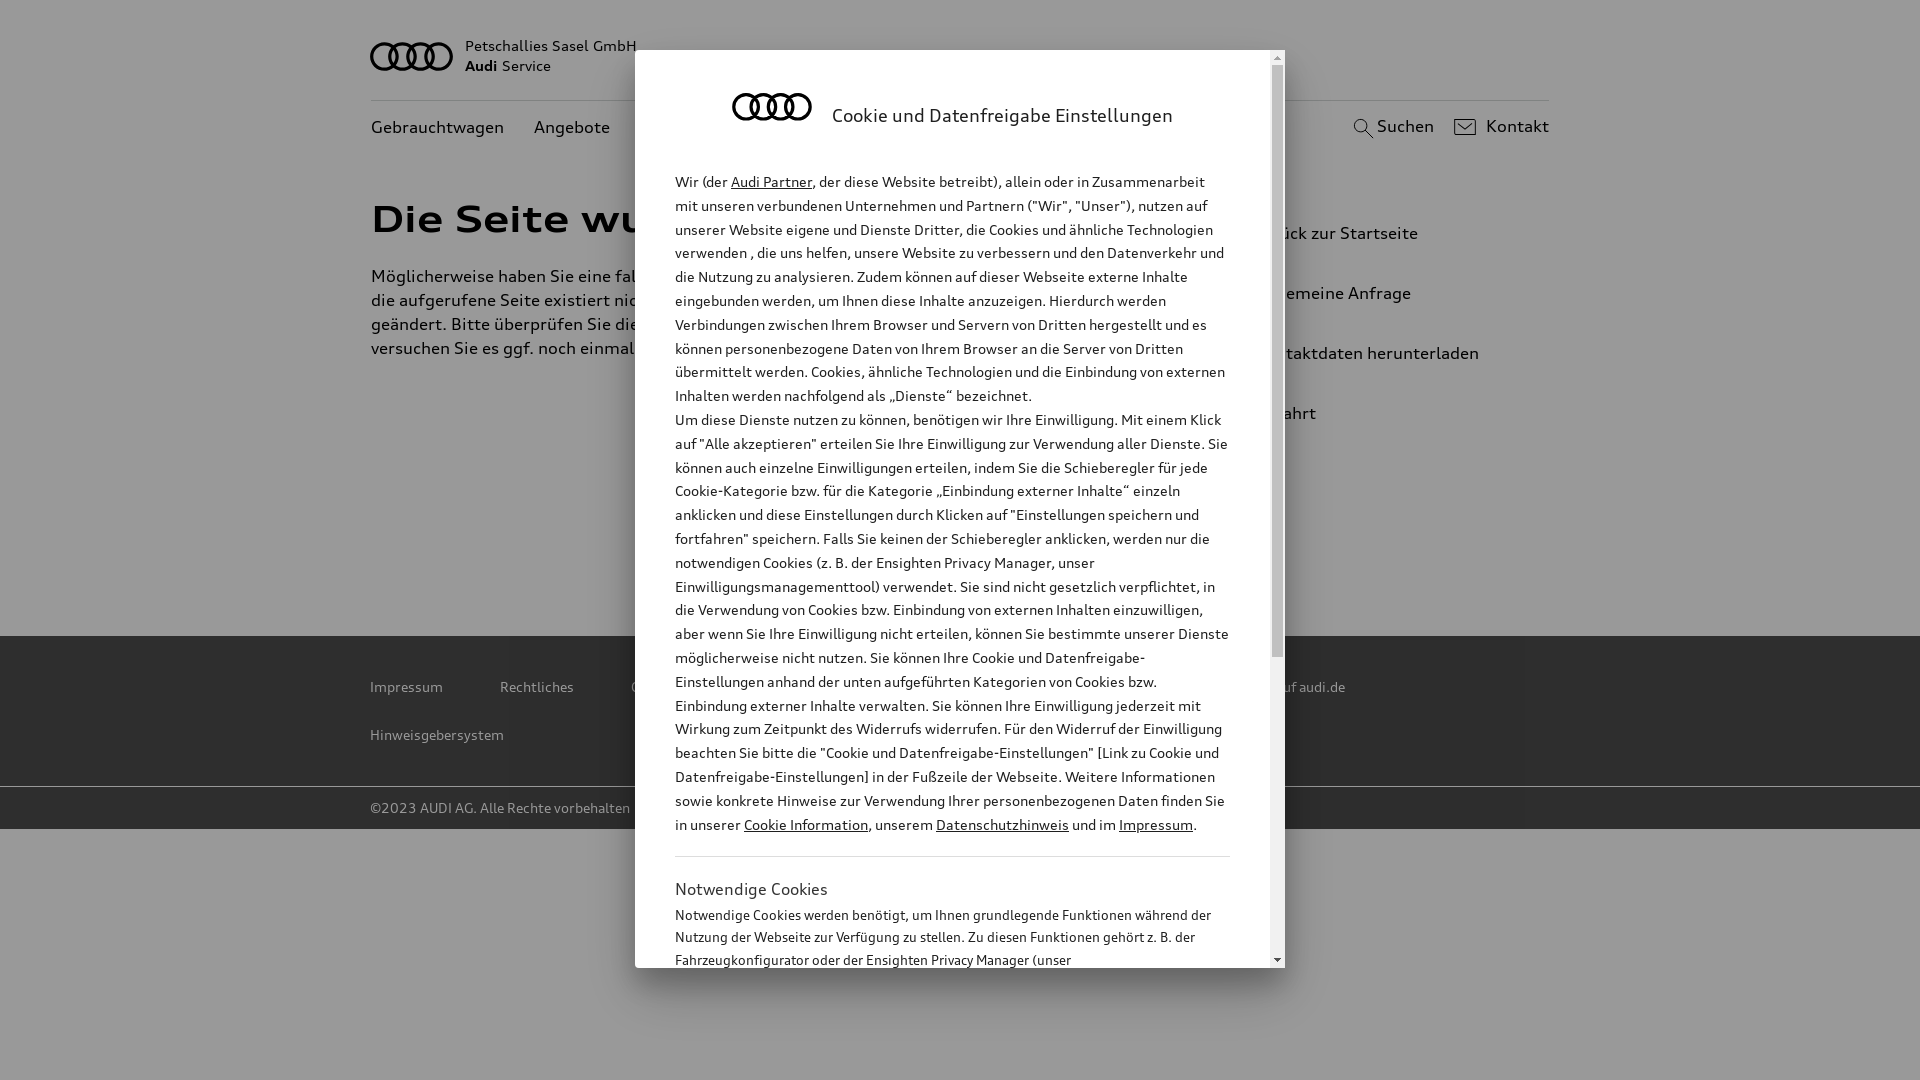 This screenshot has width=1920, height=1080. I want to click on Kundenservice, so click(697, 128).